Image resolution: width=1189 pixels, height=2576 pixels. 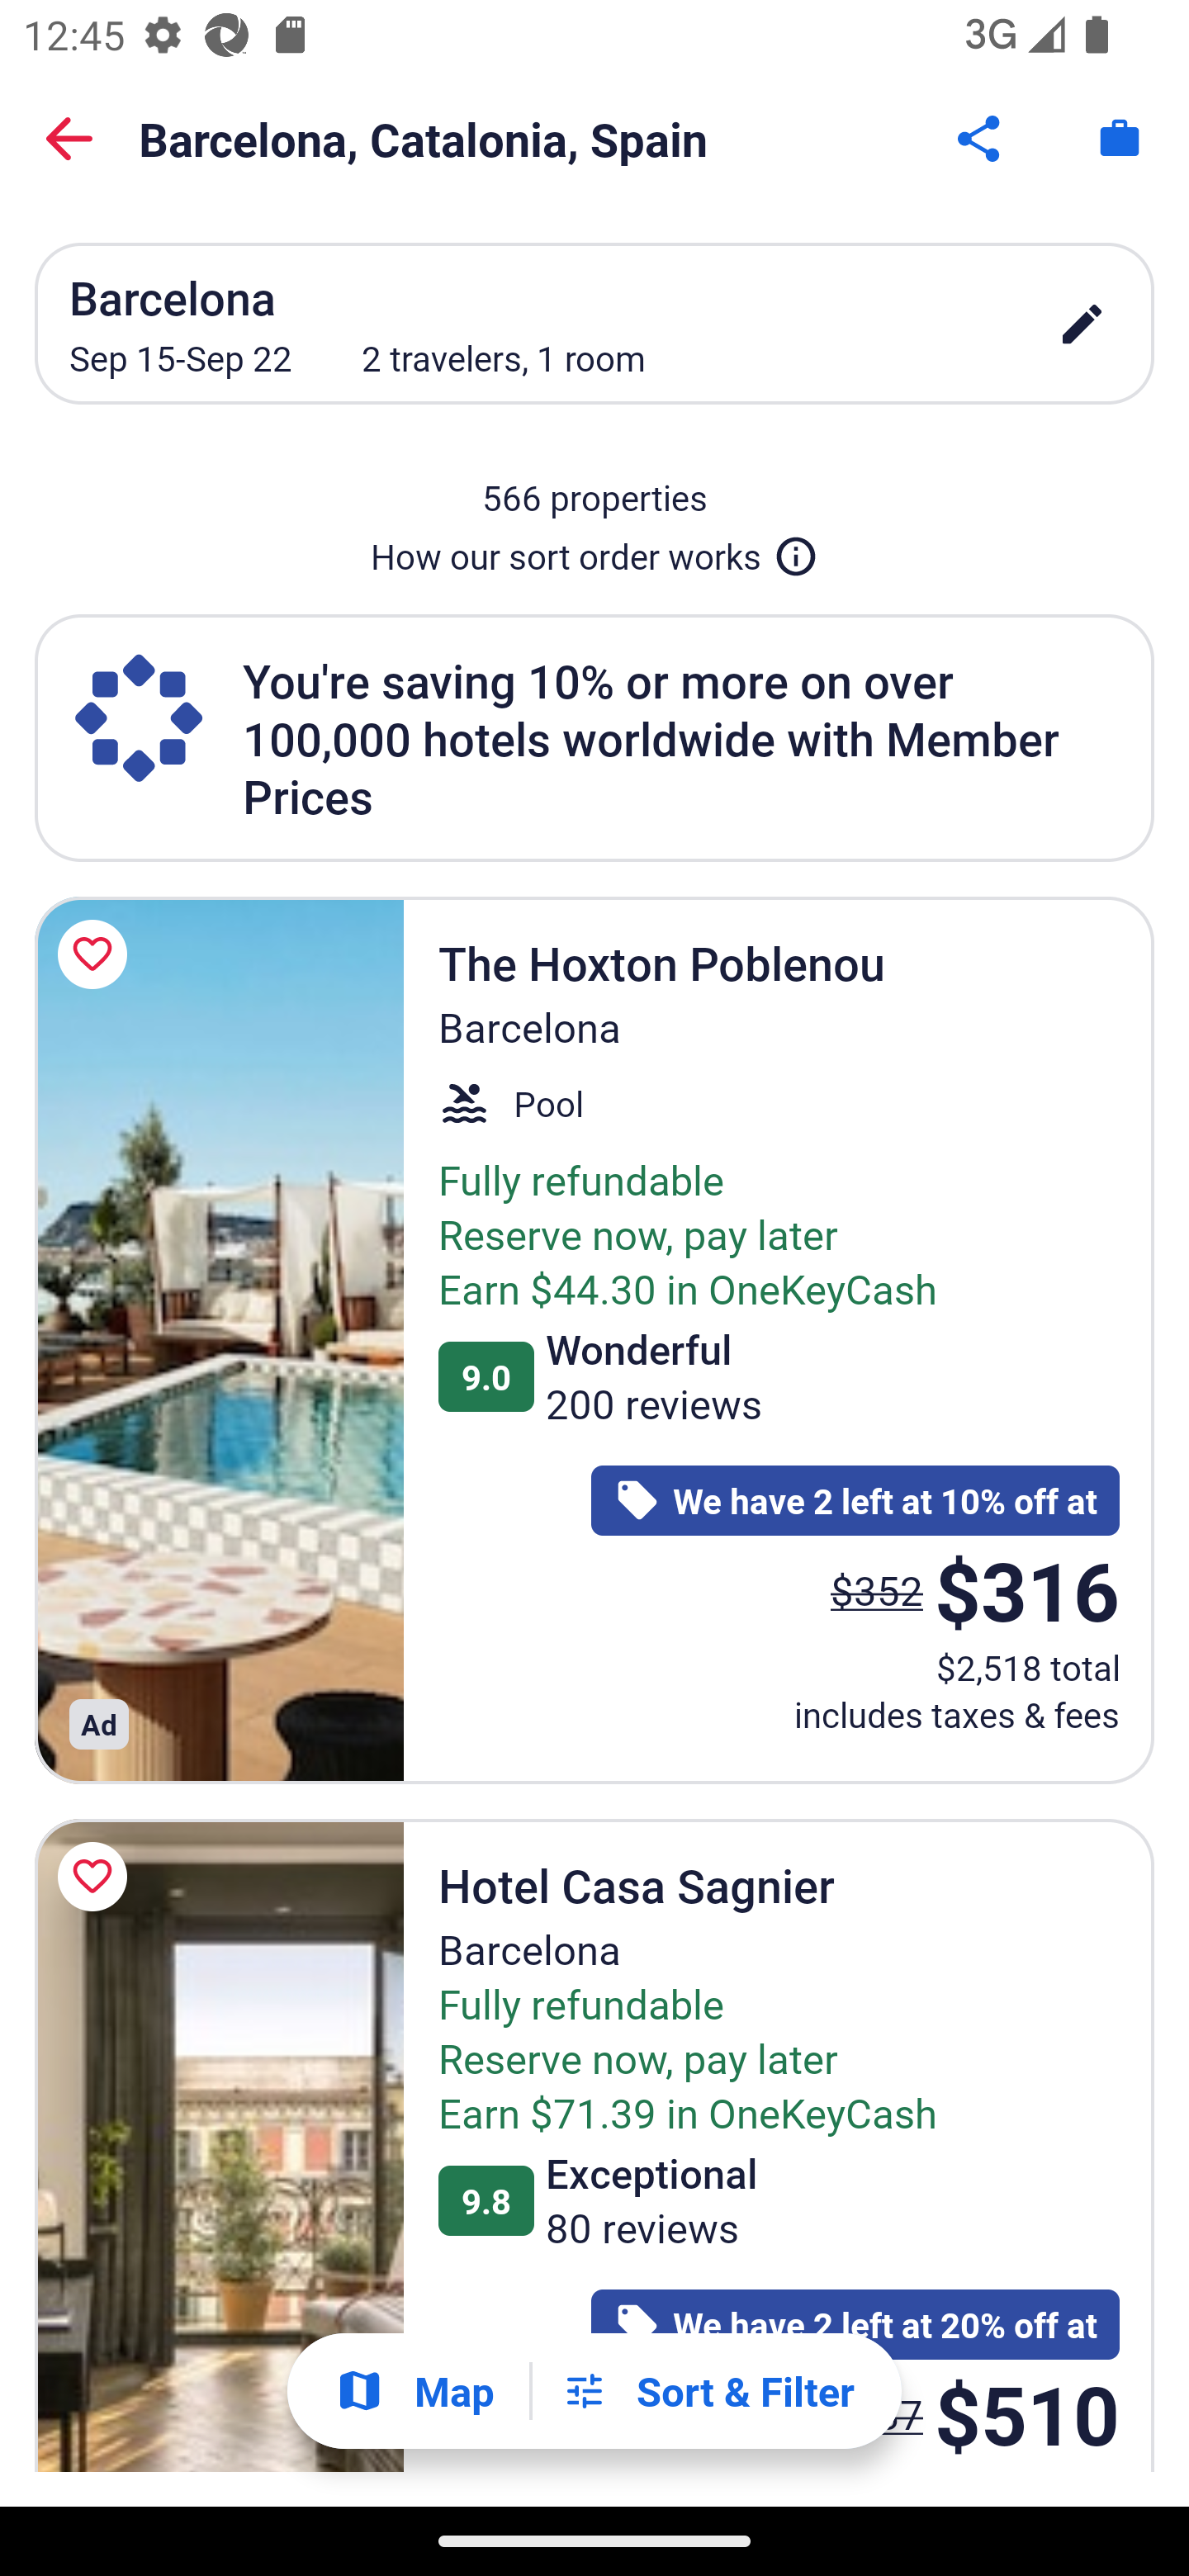 What do you see at coordinates (219, 1341) in the screenshot?
I see `The Hoxton Poblenou` at bounding box center [219, 1341].